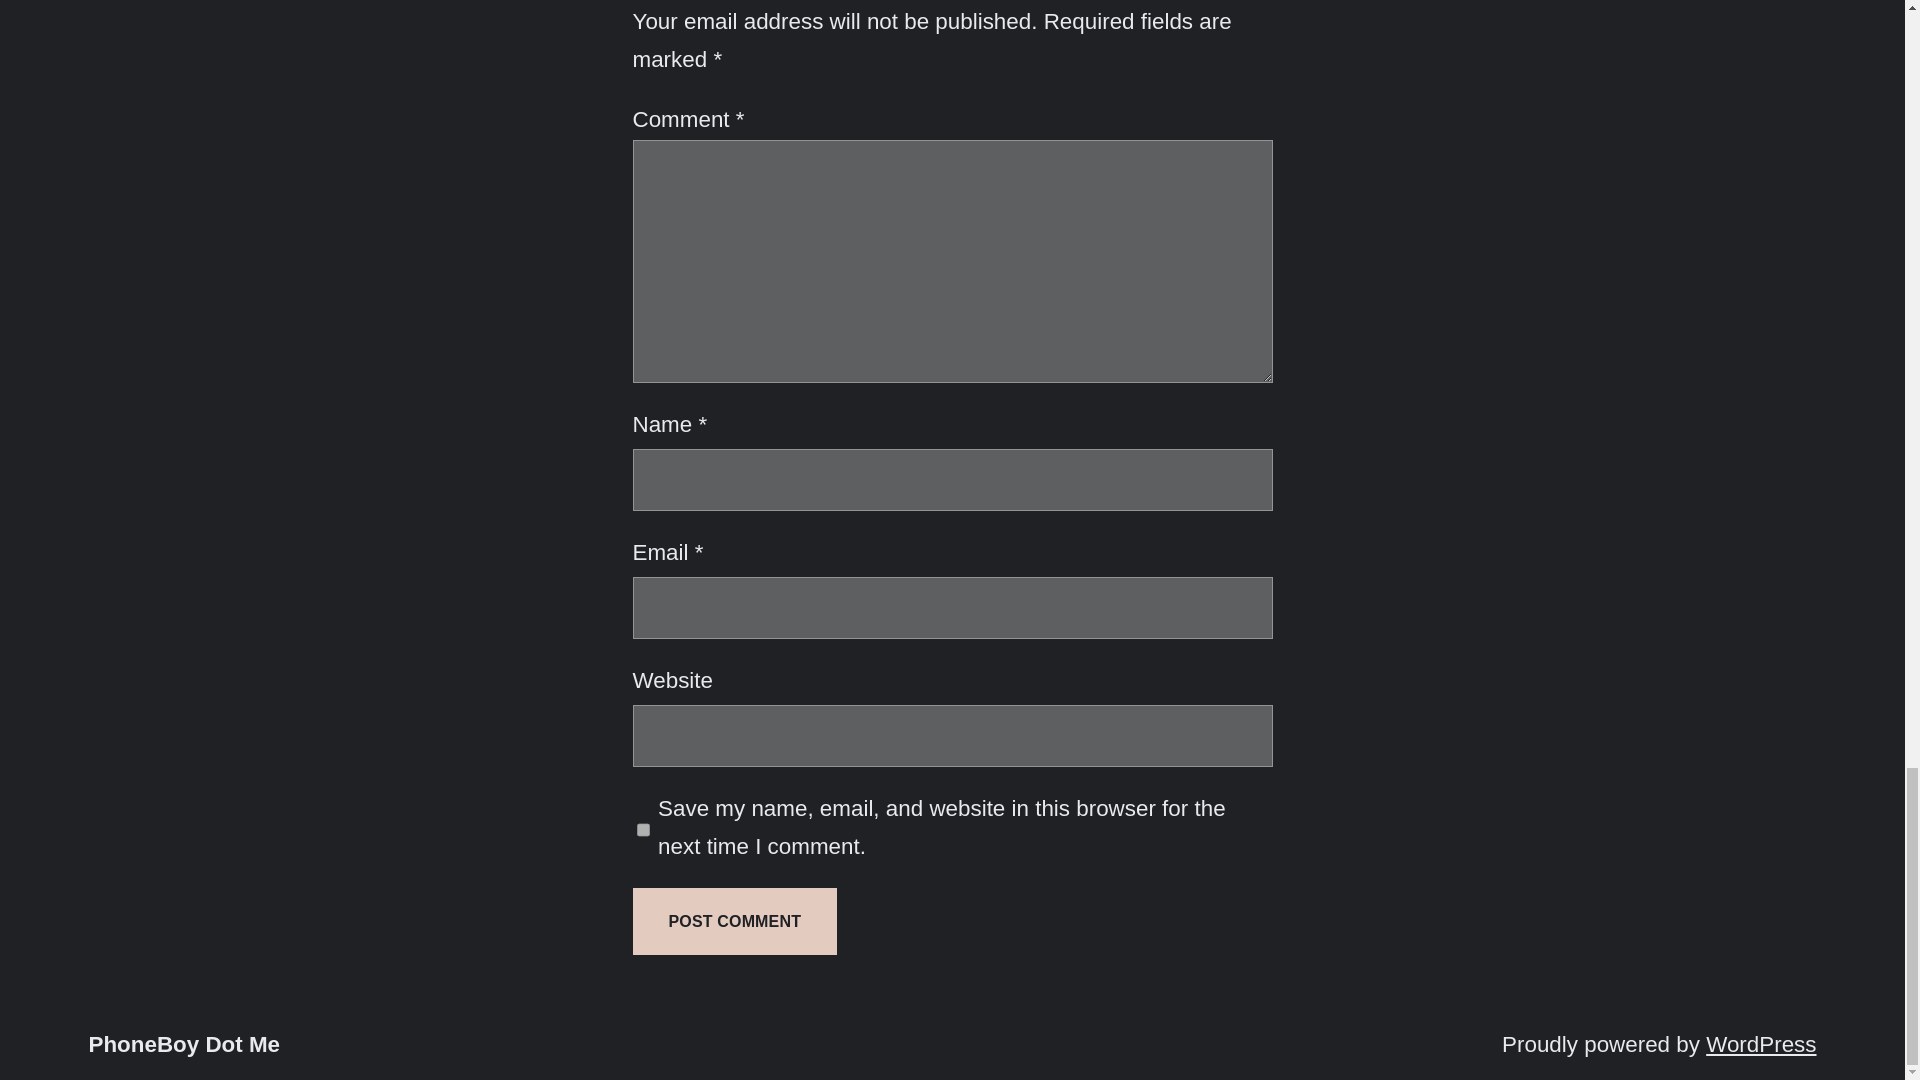 Image resolution: width=1920 pixels, height=1080 pixels. I want to click on WordPress, so click(1761, 1044).